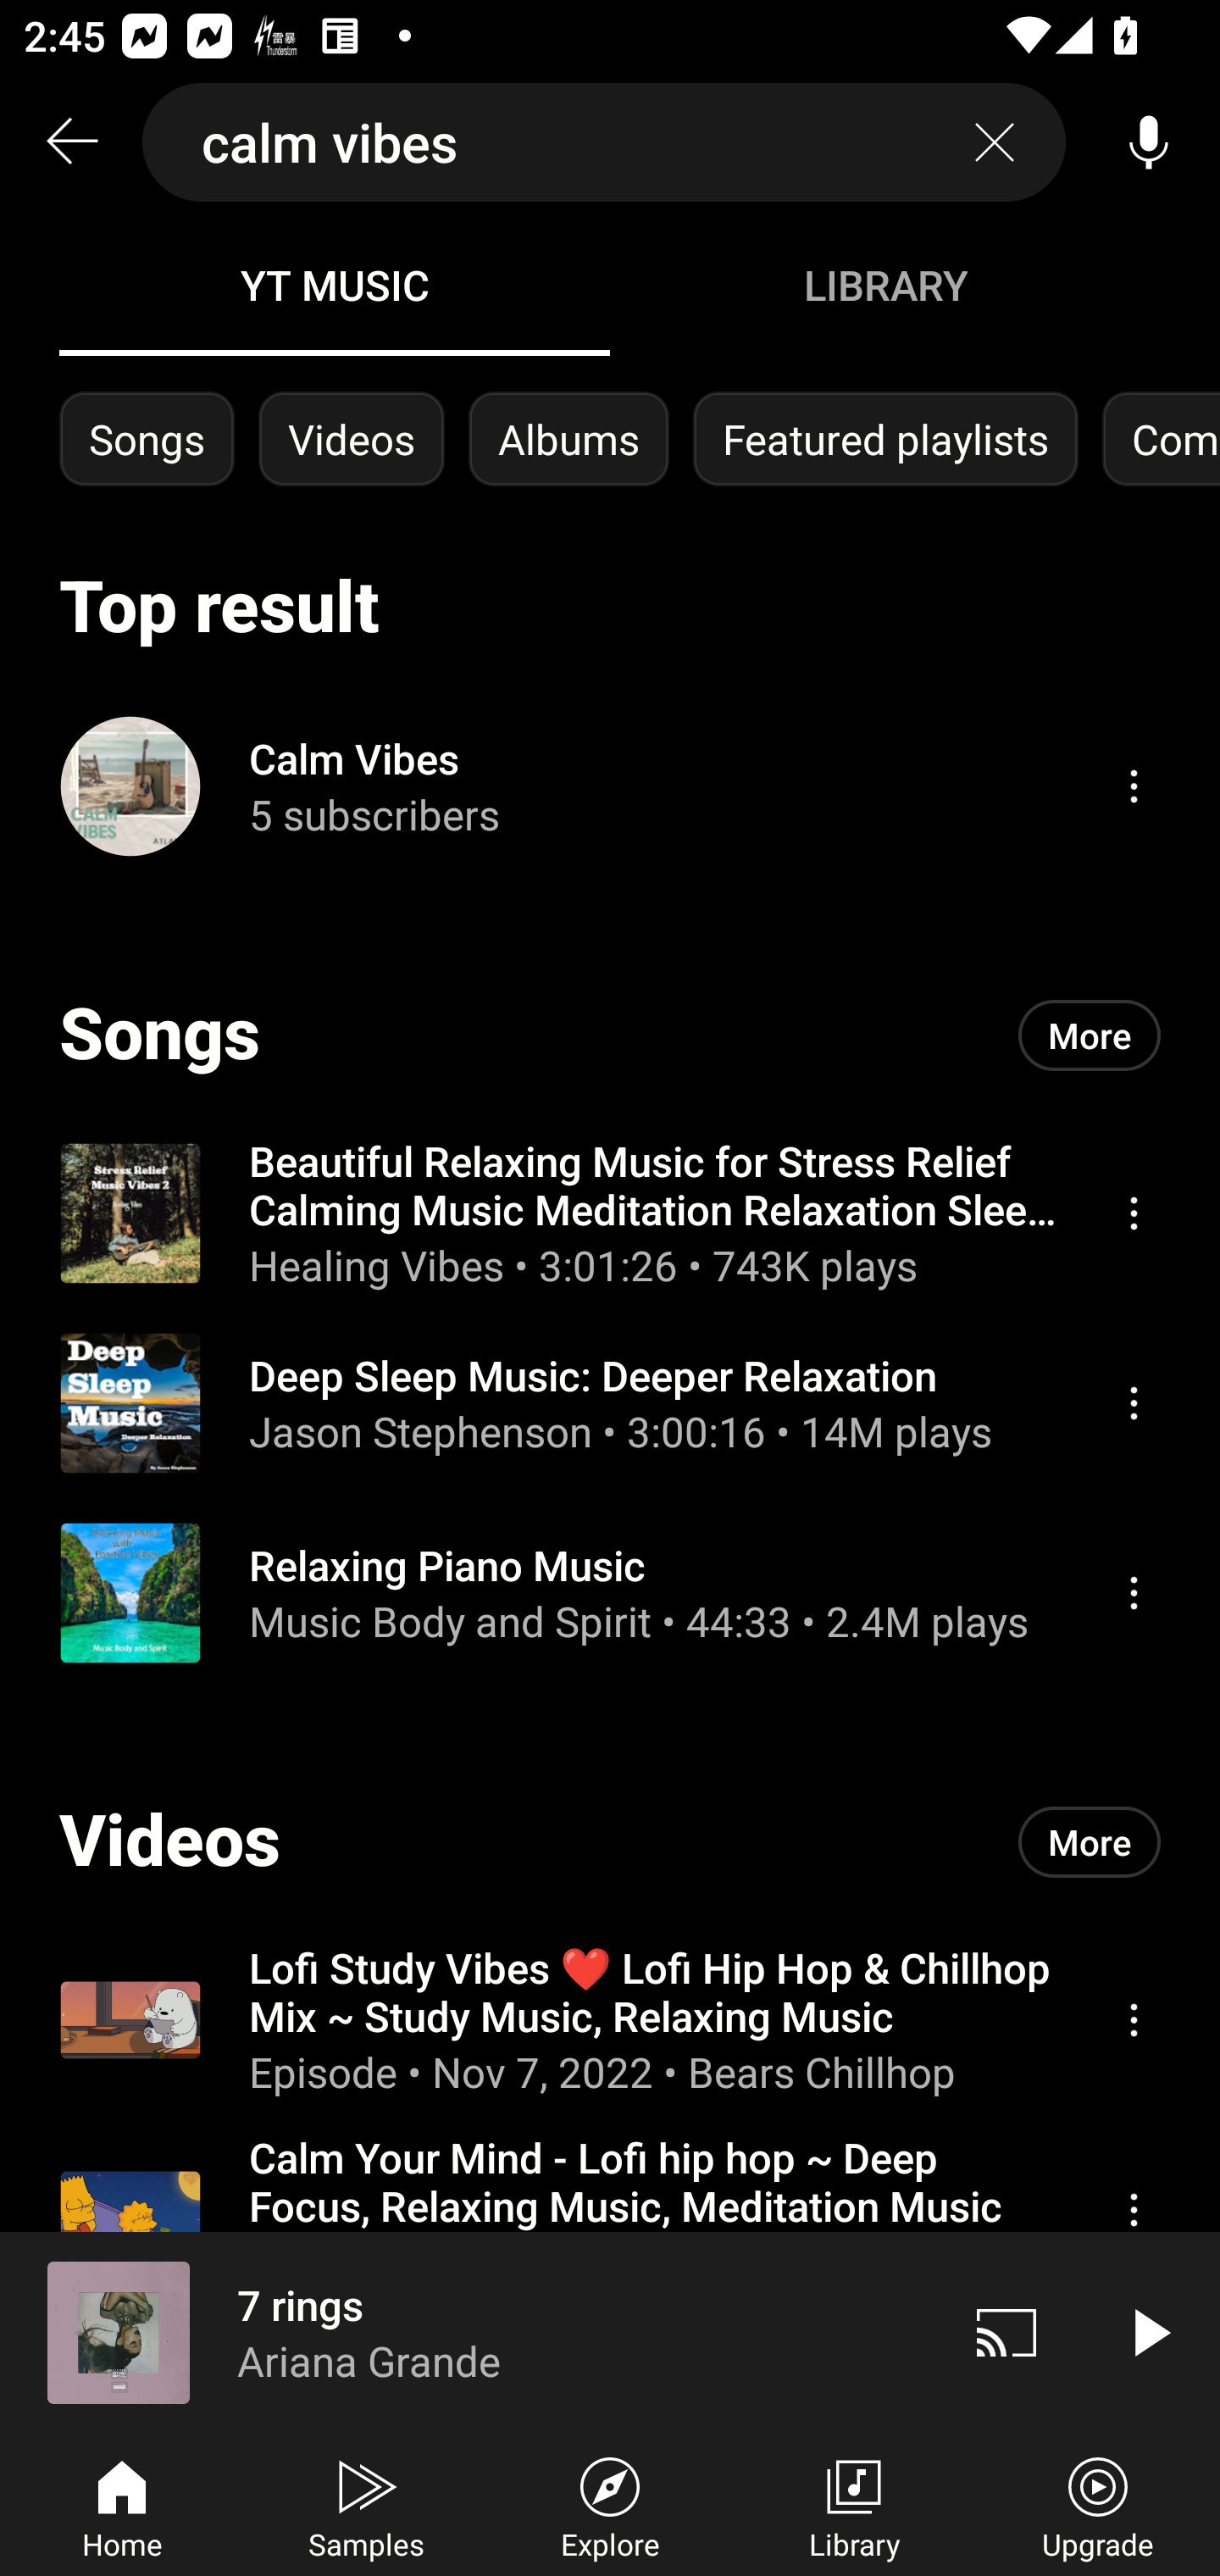 The image size is (1220, 2576). Describe the element at coordinates (1006, 2332) in the screenshot. I see `Cast. Disconnected` at that location.